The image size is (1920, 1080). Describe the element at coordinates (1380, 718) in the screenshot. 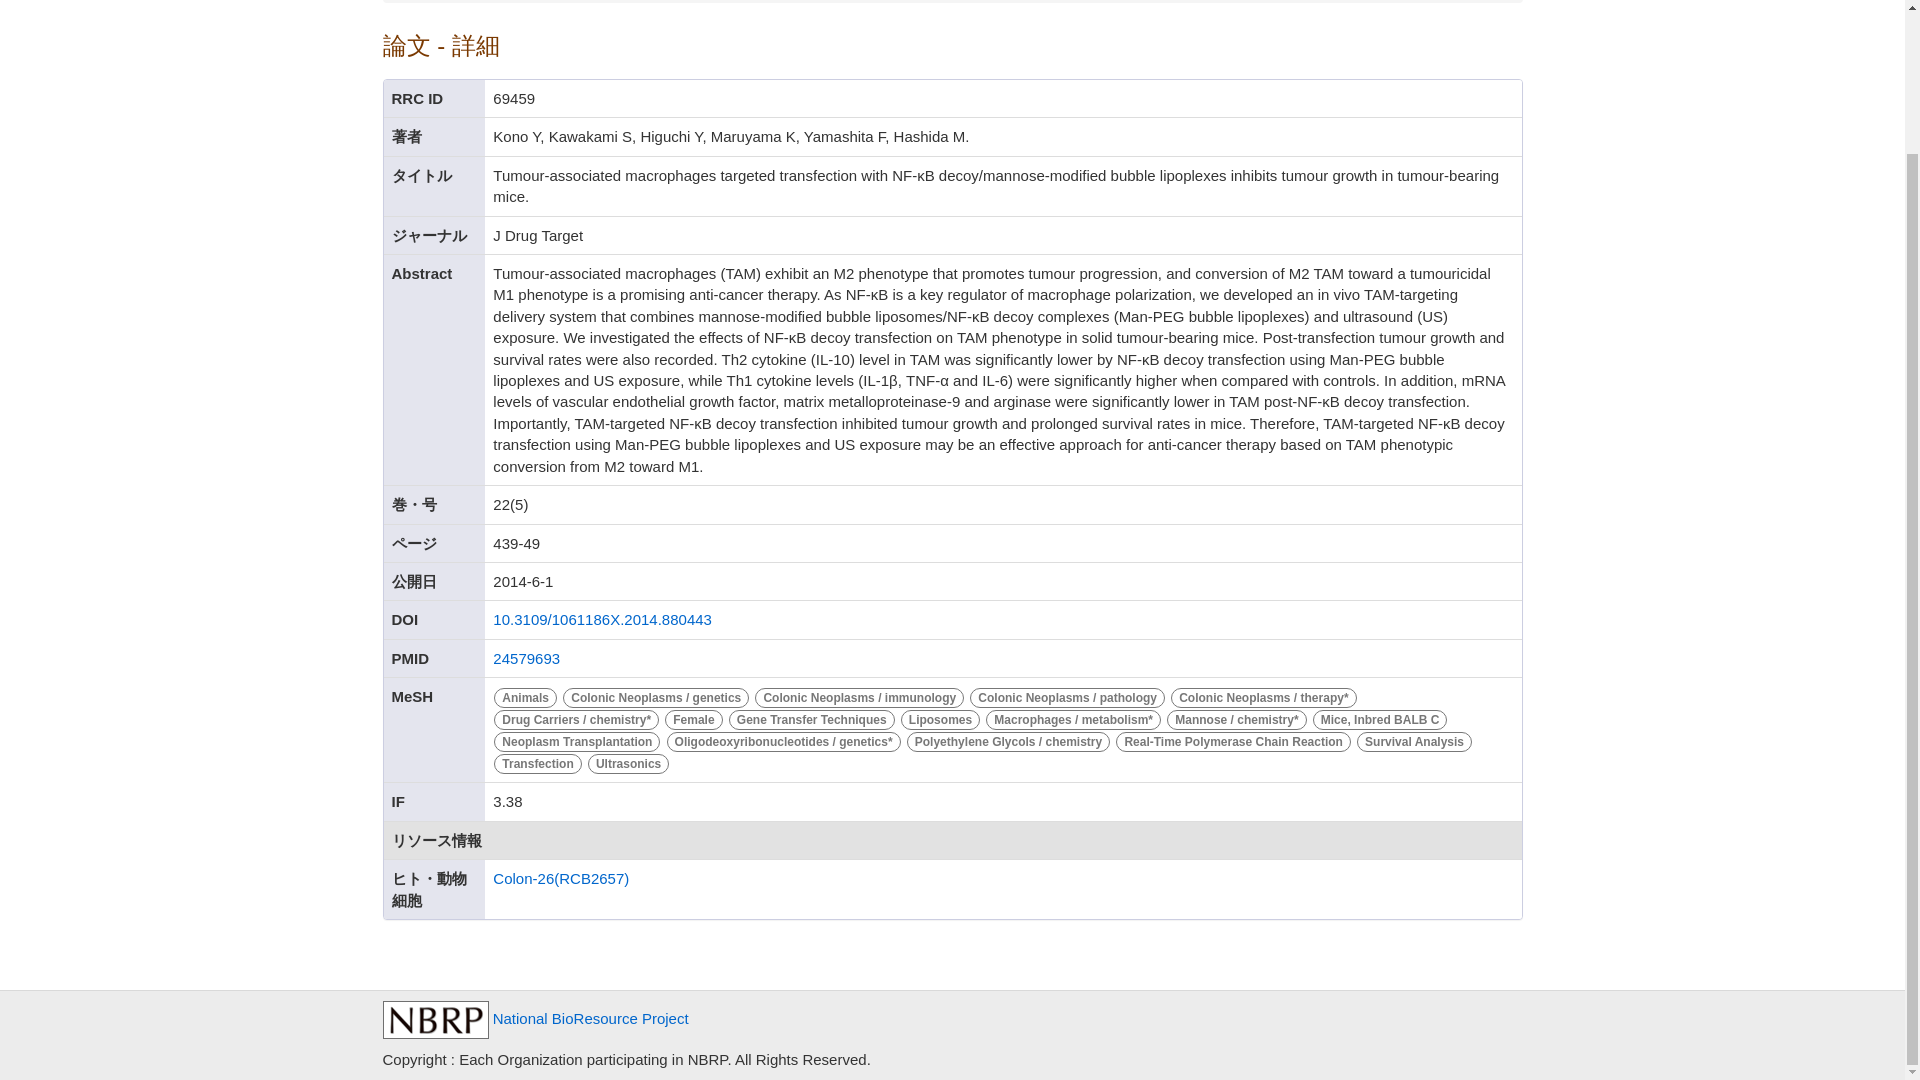

I see `Mice, Inbred BALB C` at that location.